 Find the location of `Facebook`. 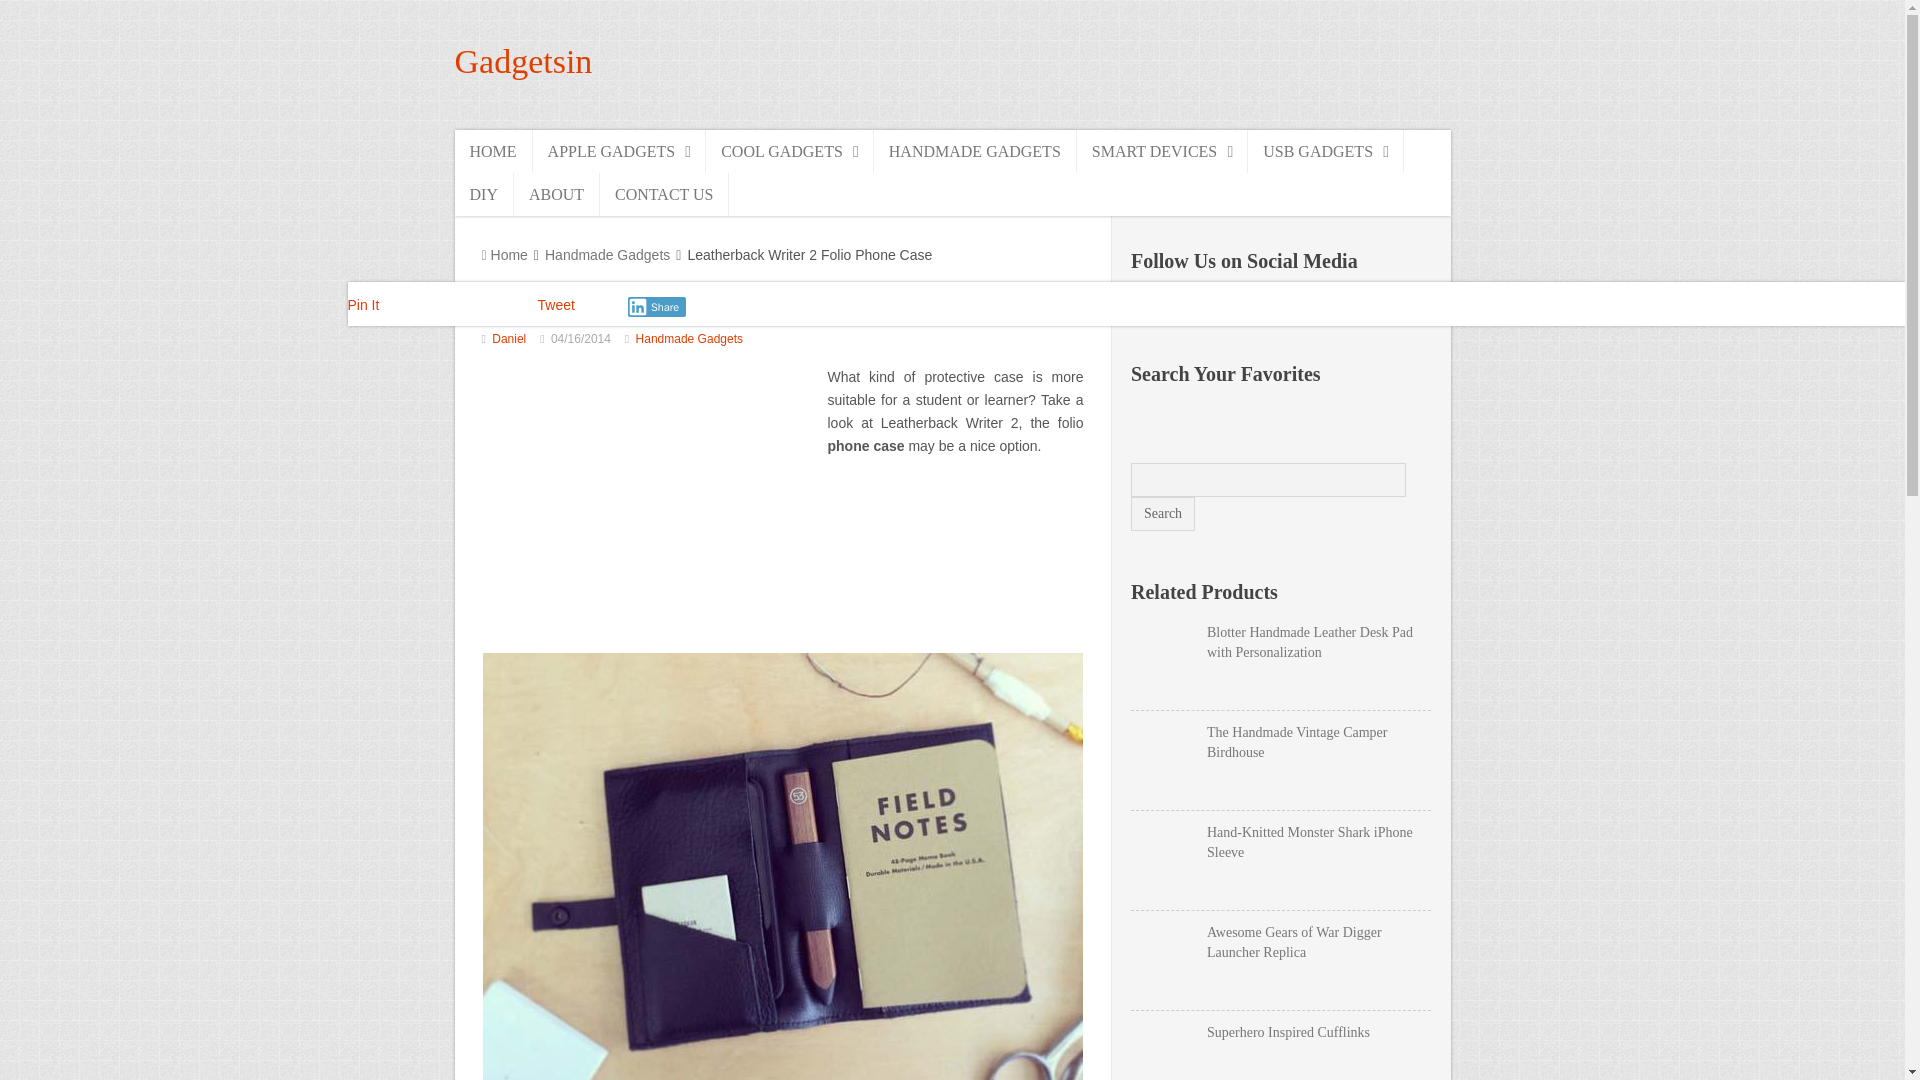

Facebook is located at coordinates (1148, 308).